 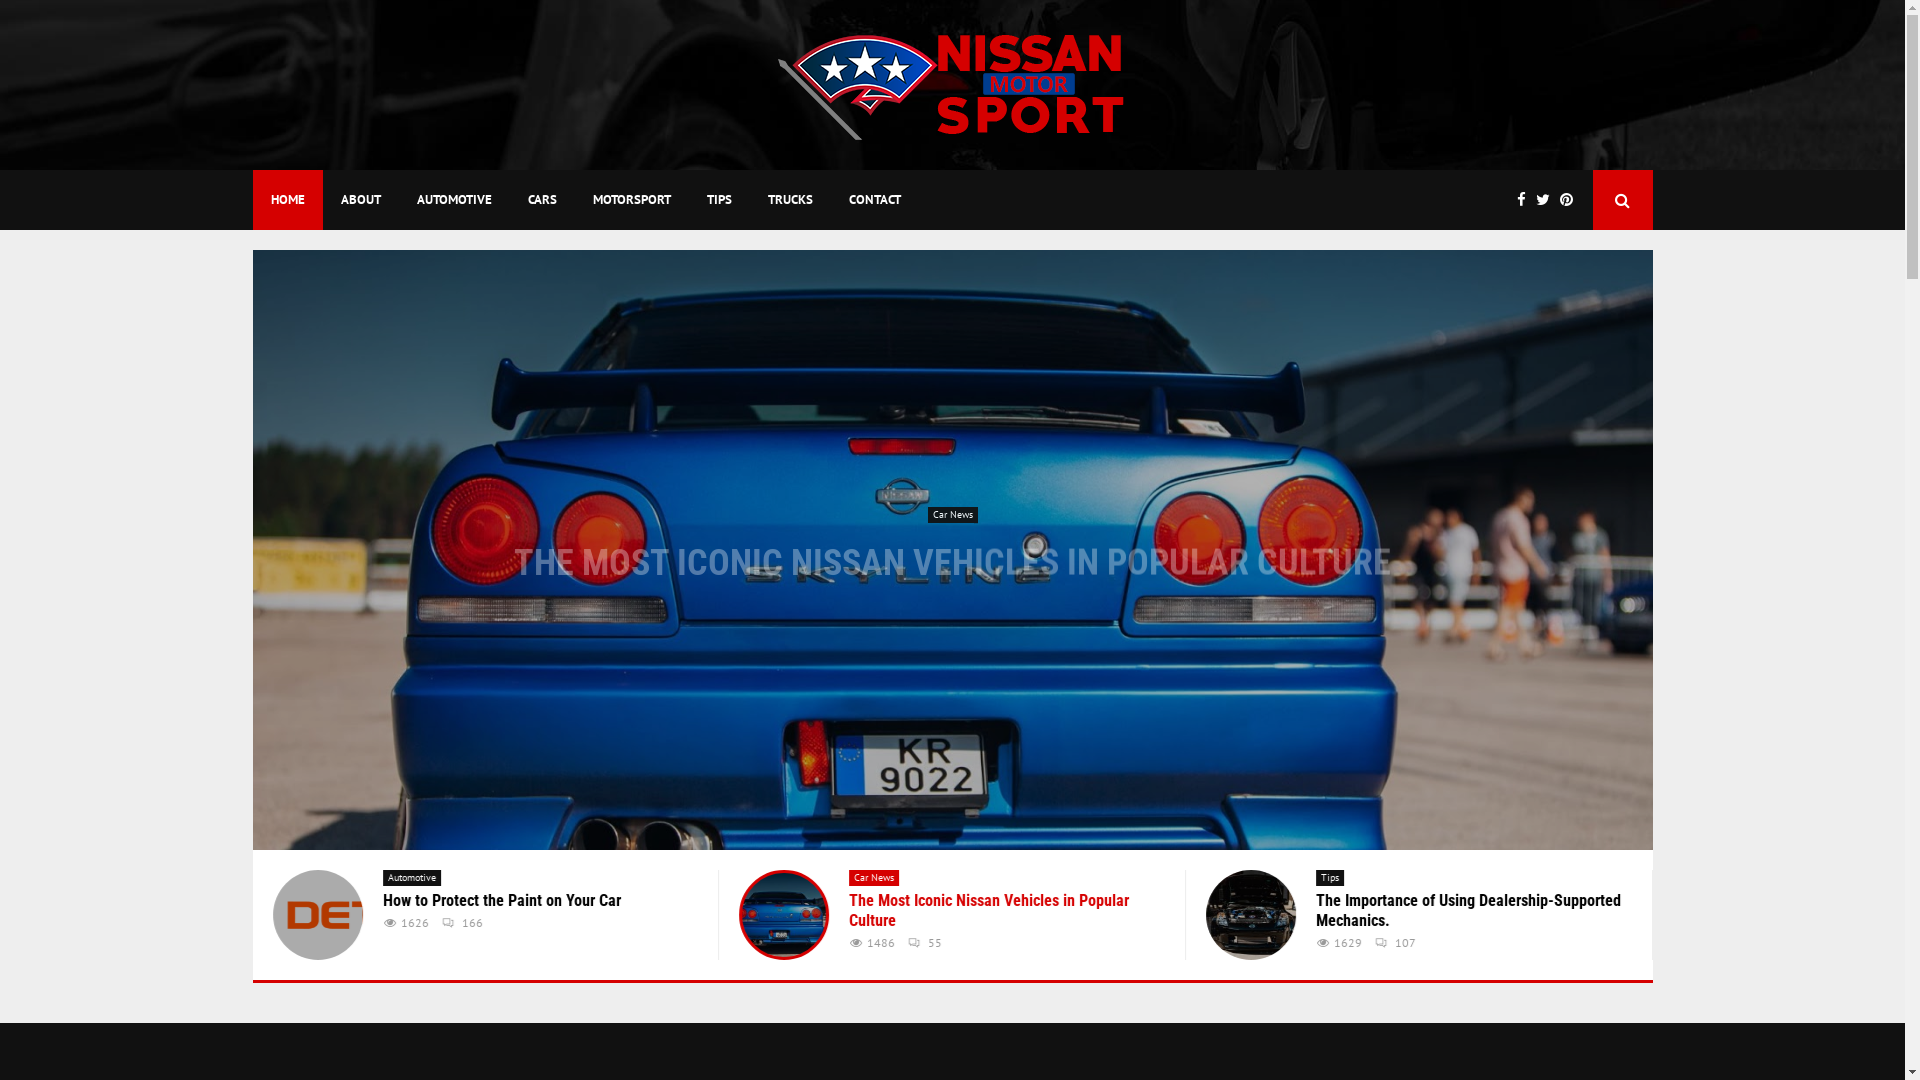 I want to click on AUTOMOTIVE, so click(x=453, y=200).